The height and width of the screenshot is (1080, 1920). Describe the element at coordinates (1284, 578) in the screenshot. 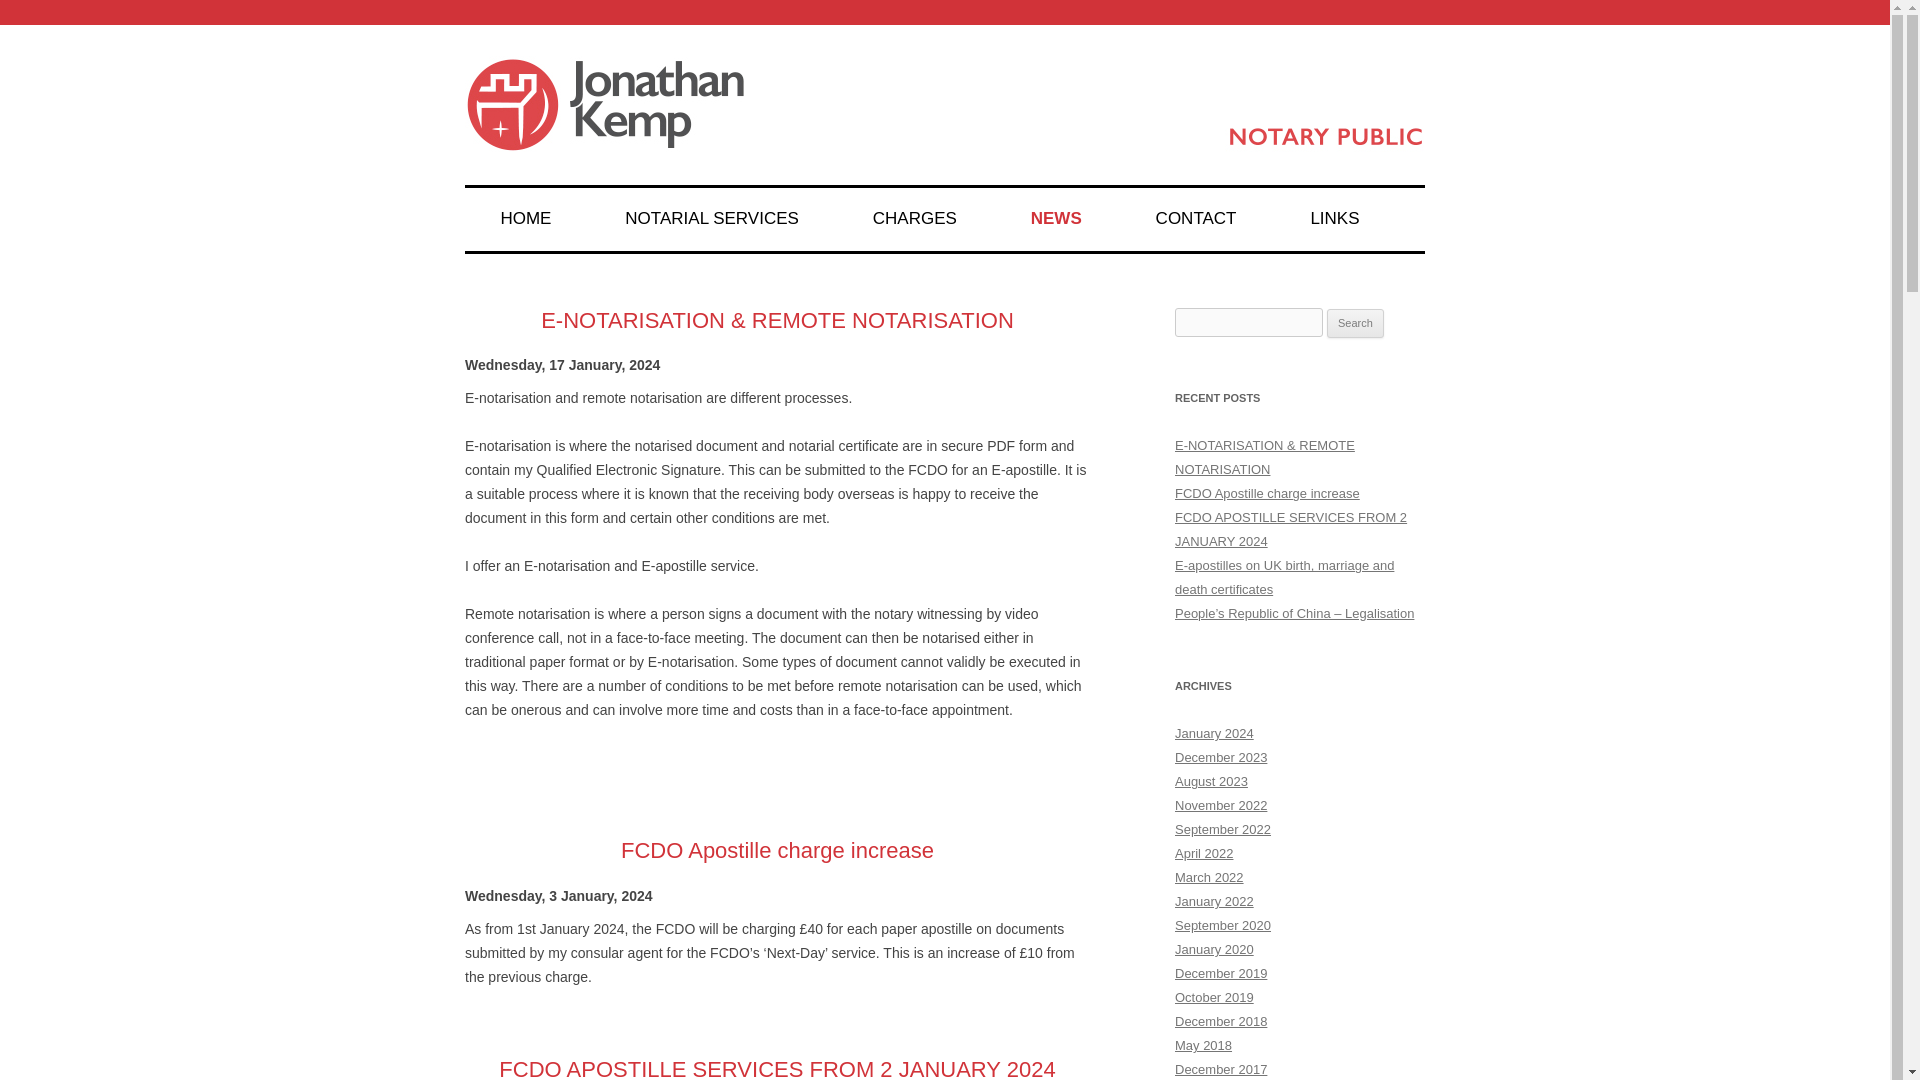

I see `E-apostilles on UK birth, marriage and death certificates` at that location.